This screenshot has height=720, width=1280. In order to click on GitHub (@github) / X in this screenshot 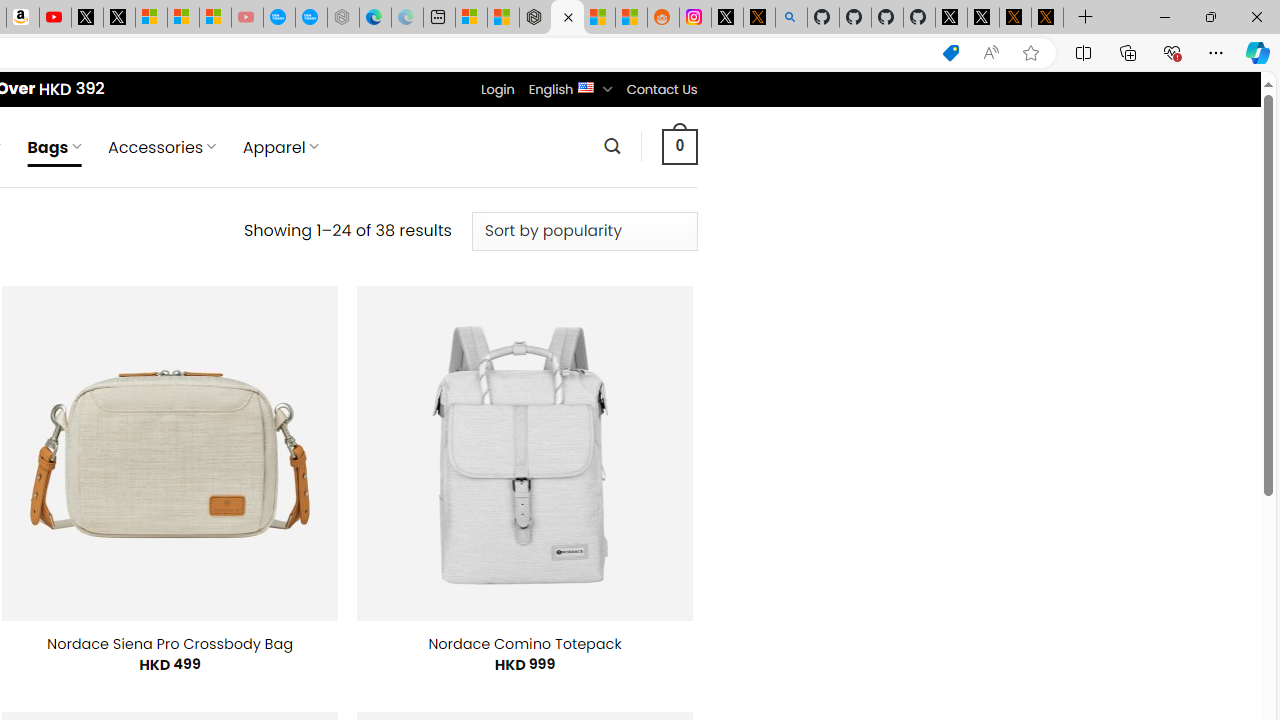, I will do `click(983, 18)`.